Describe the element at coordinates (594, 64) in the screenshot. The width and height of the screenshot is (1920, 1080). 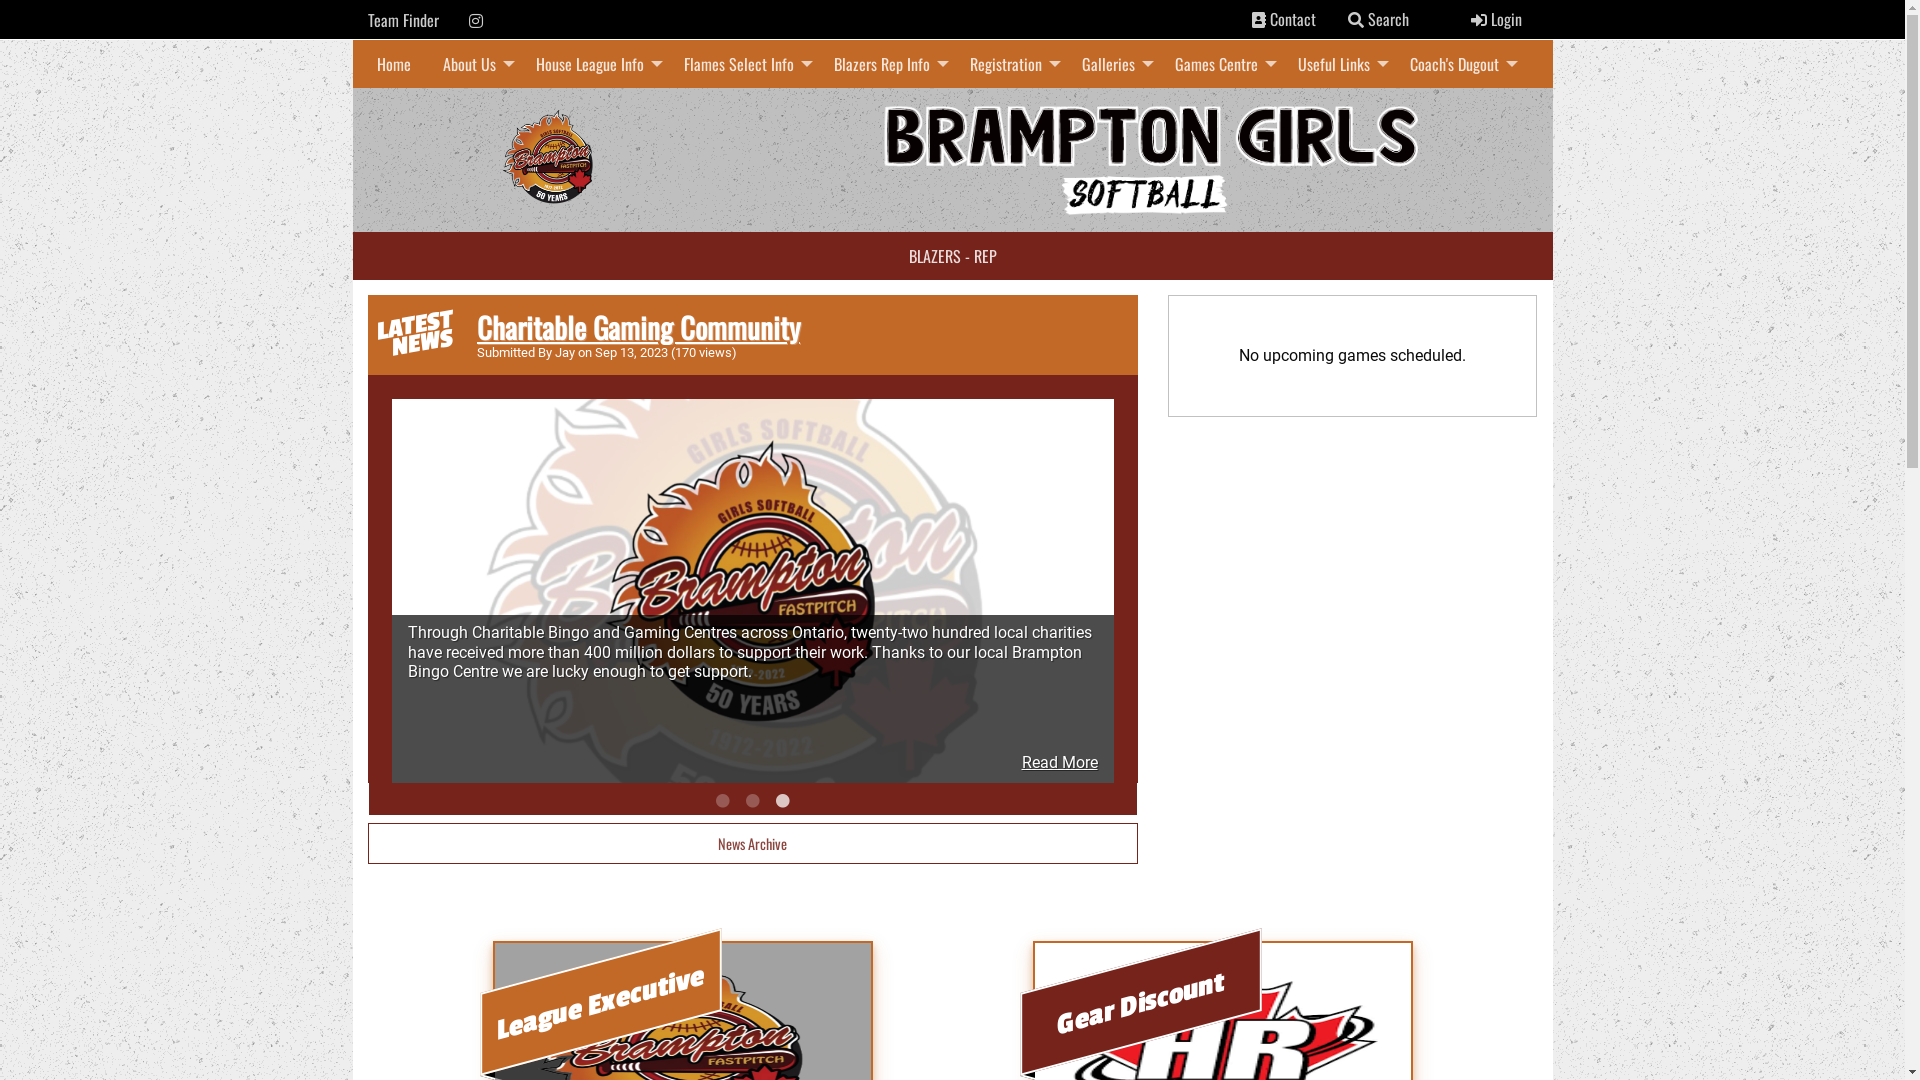
I see `House League Info` at that location.